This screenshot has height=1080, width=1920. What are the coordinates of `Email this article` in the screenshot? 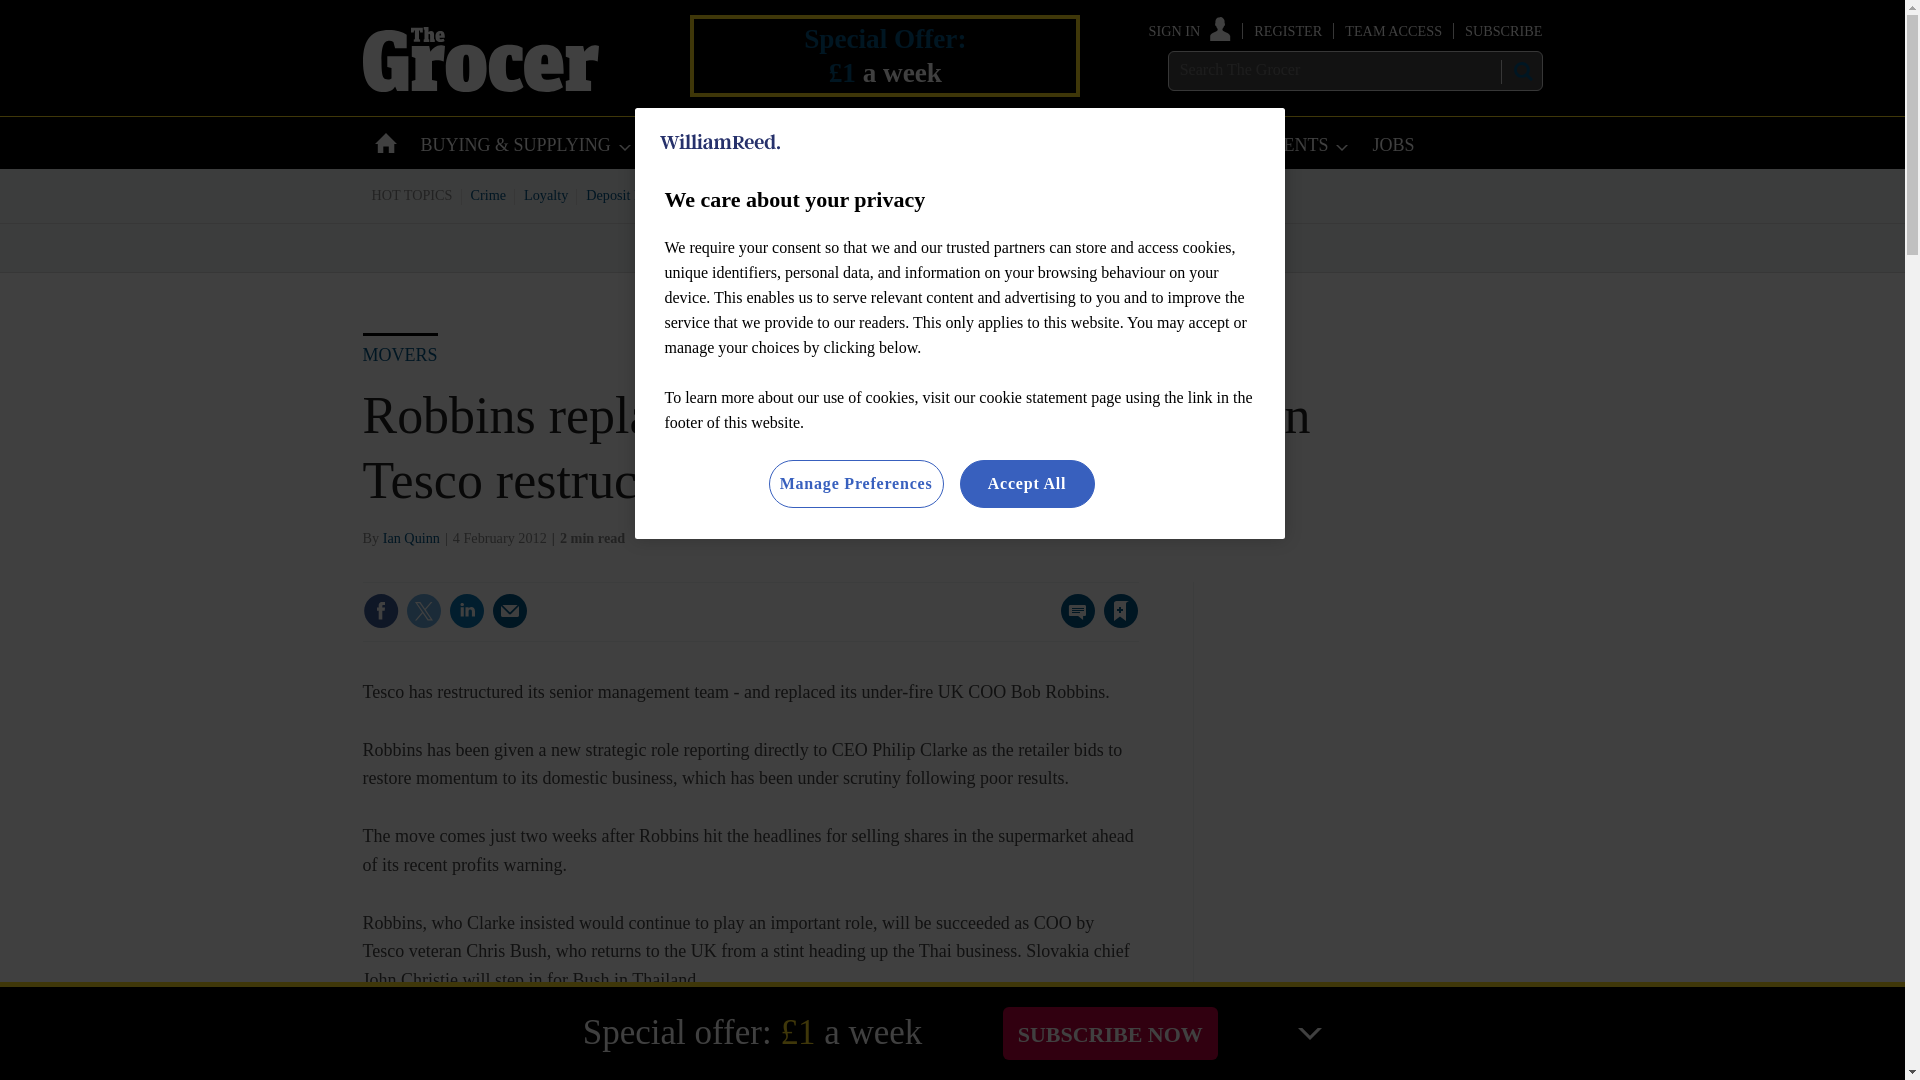 It's located at (510, 610).